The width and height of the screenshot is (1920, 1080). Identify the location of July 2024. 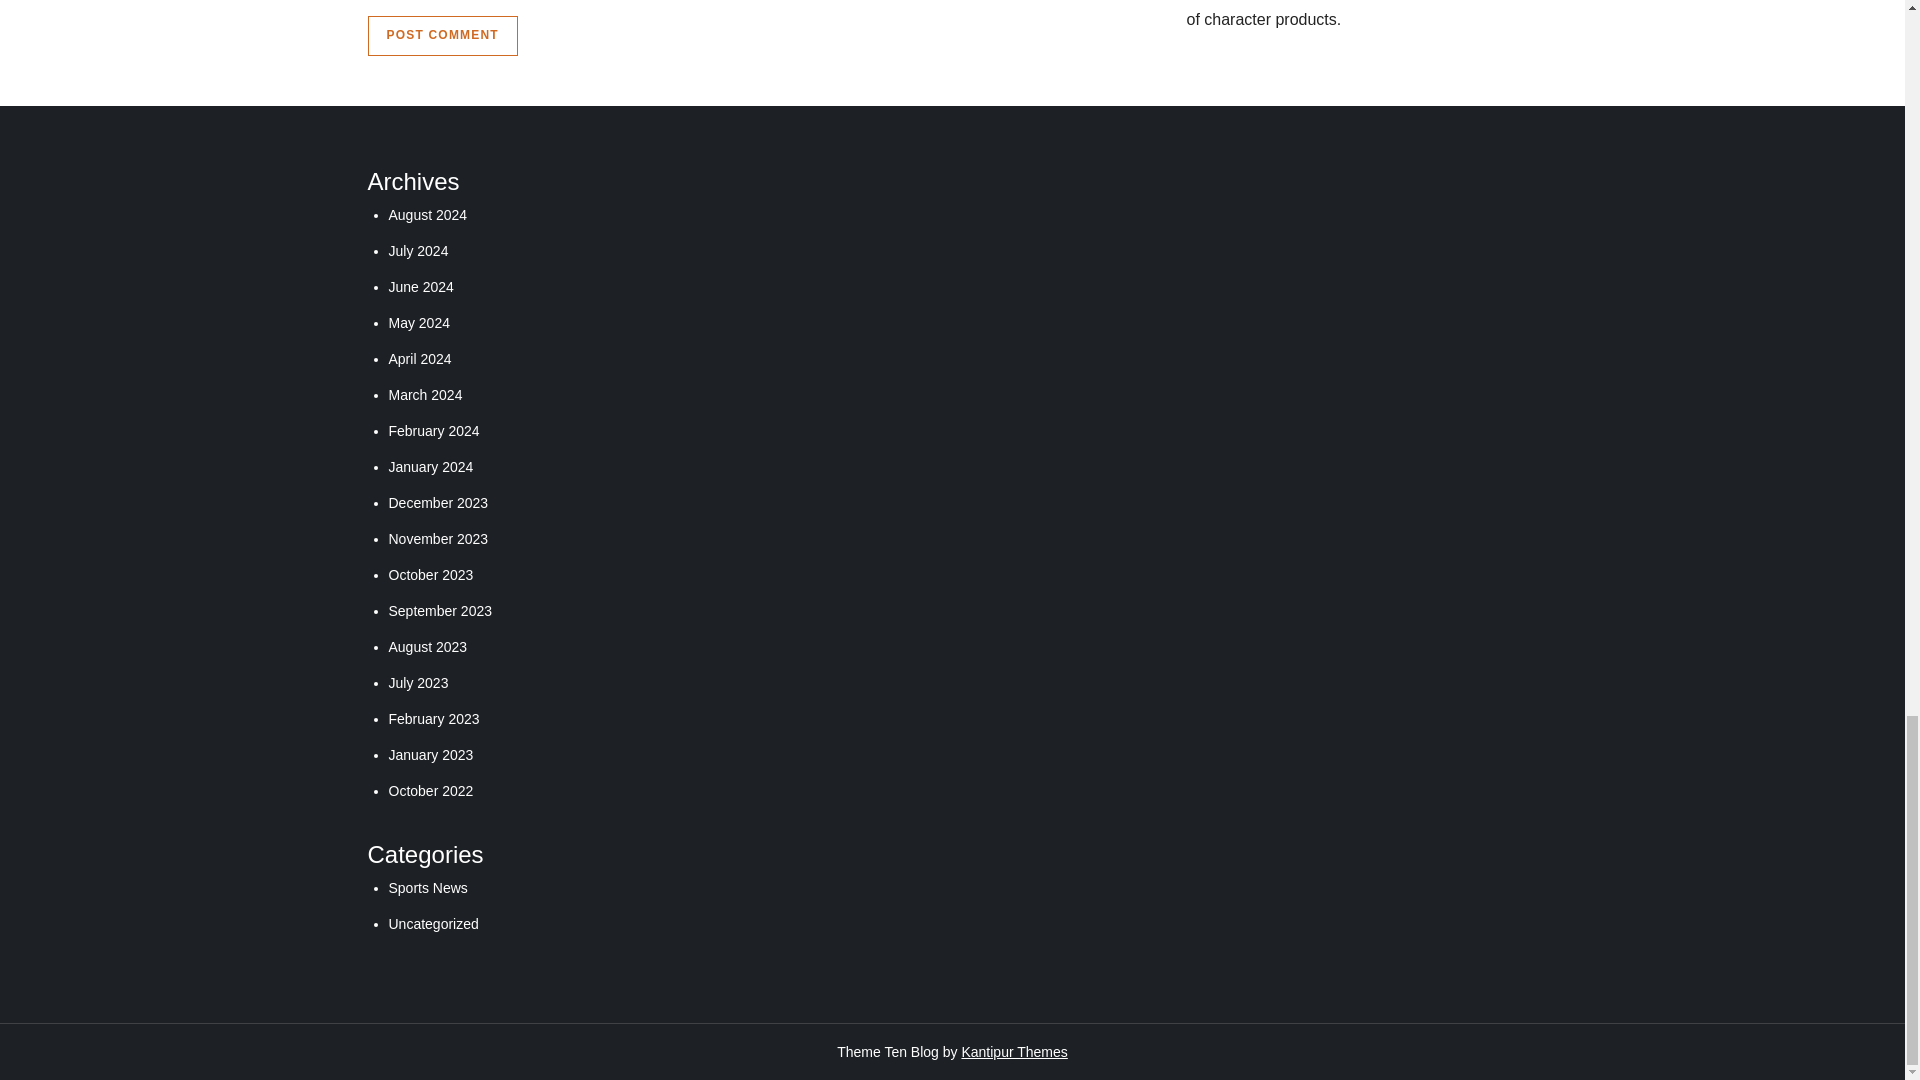
(417, 251).